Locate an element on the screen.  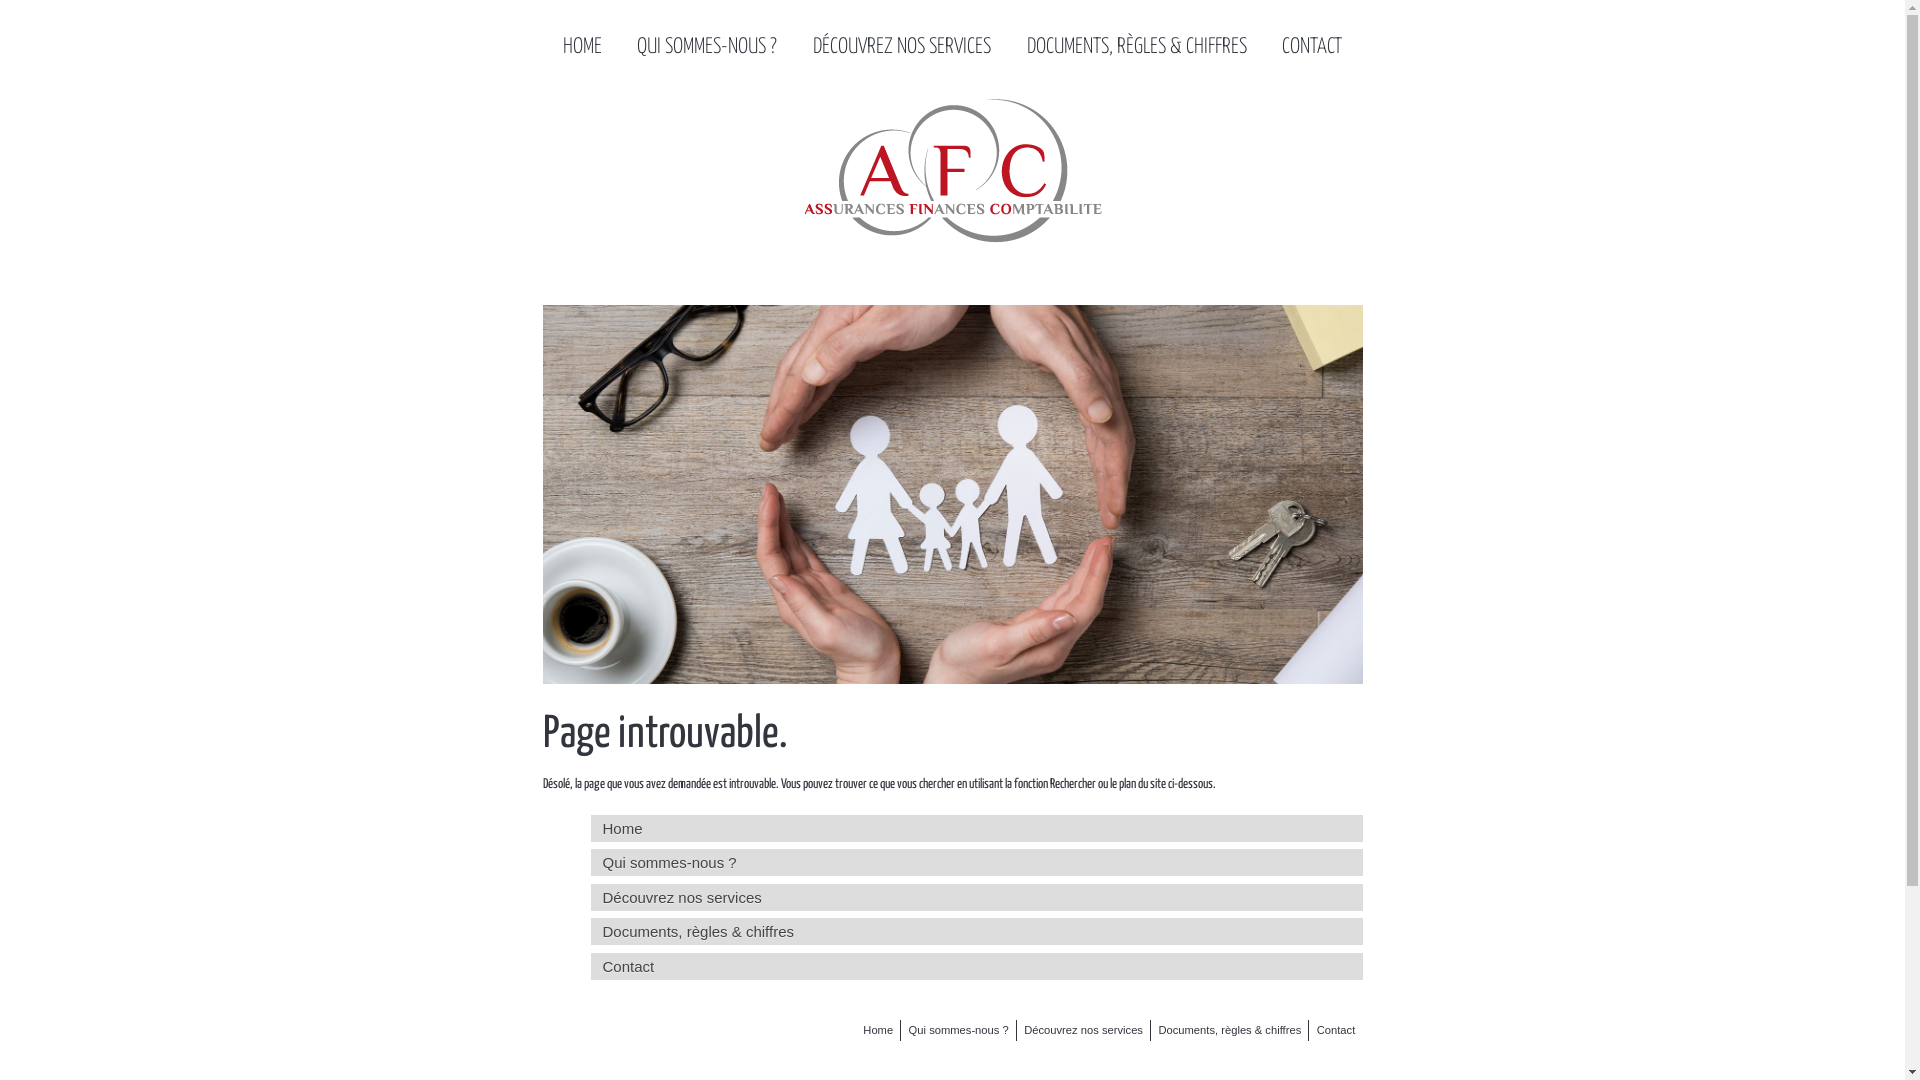
Qui sommes-nous ? is located at coordinates (958, 1030).